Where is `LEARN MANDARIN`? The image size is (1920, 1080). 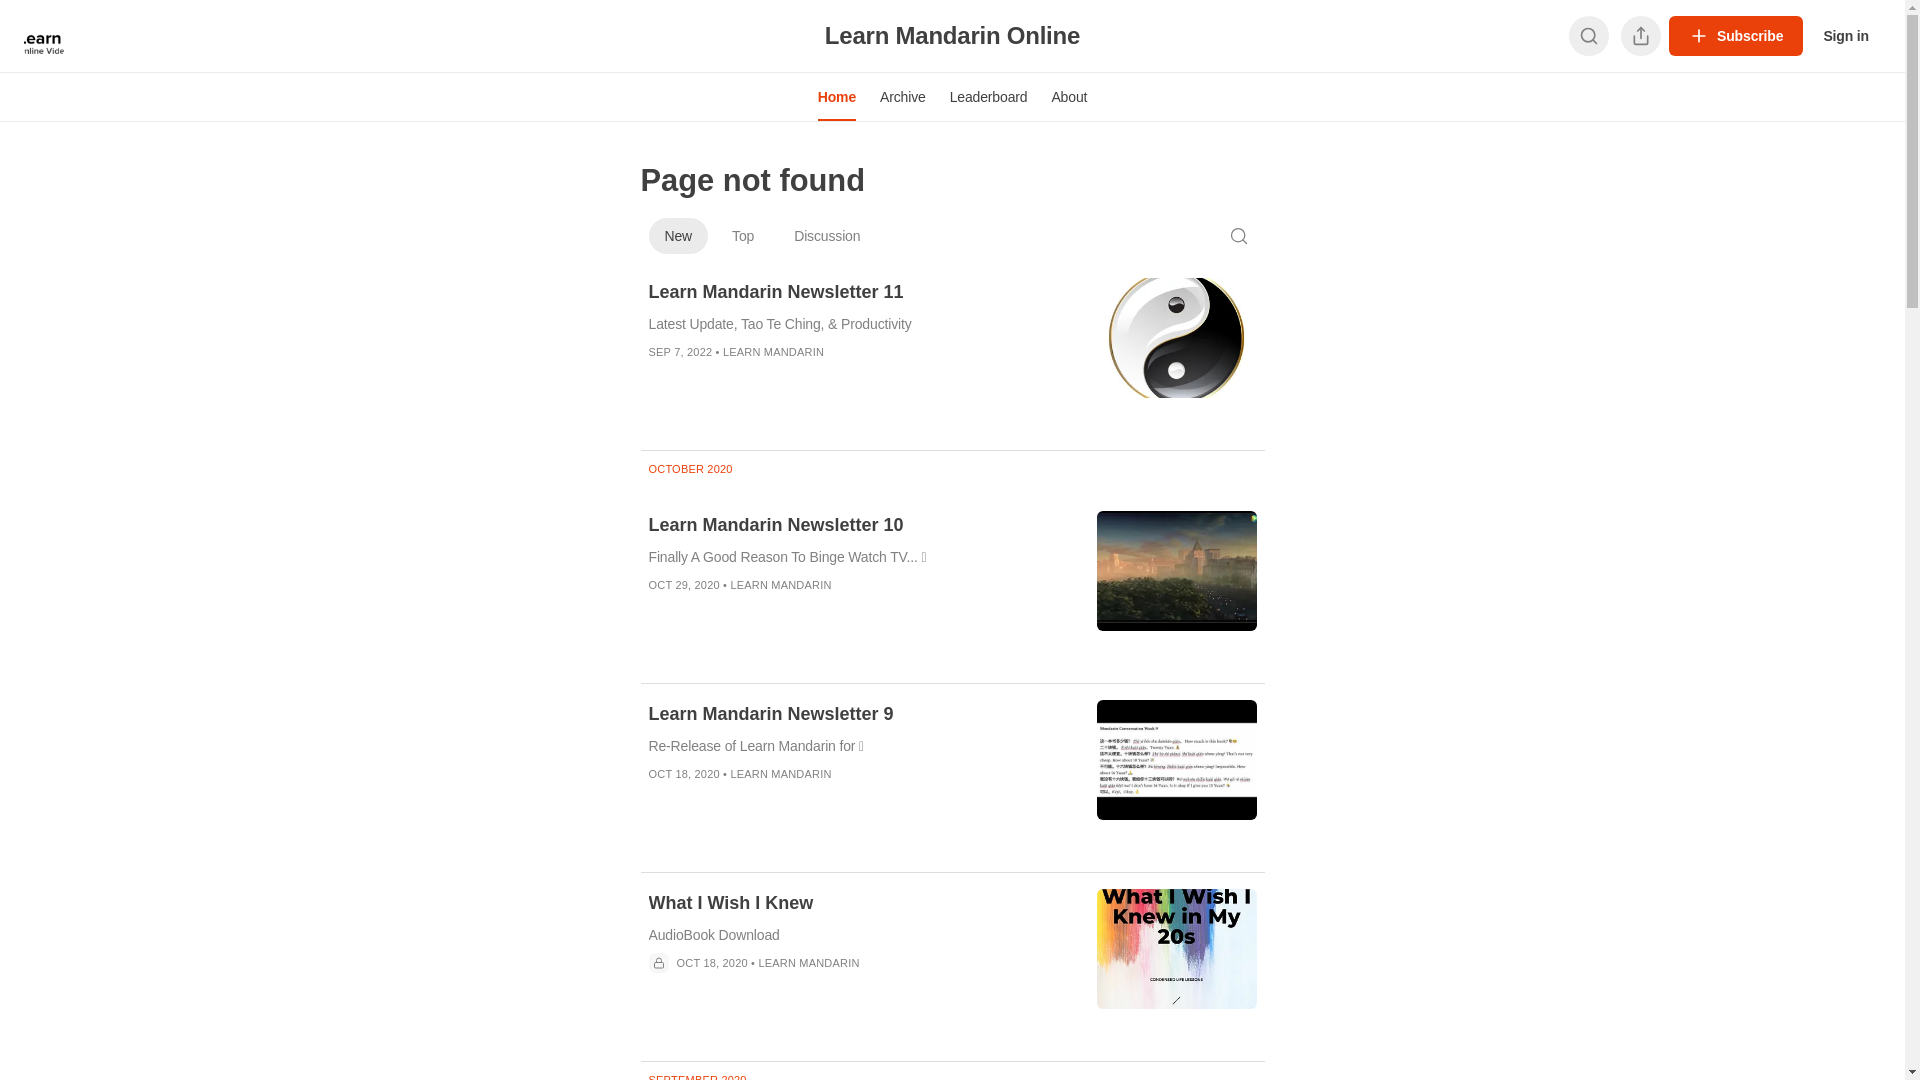 LEARN MANDARIN is located at coordinates (780, 585).